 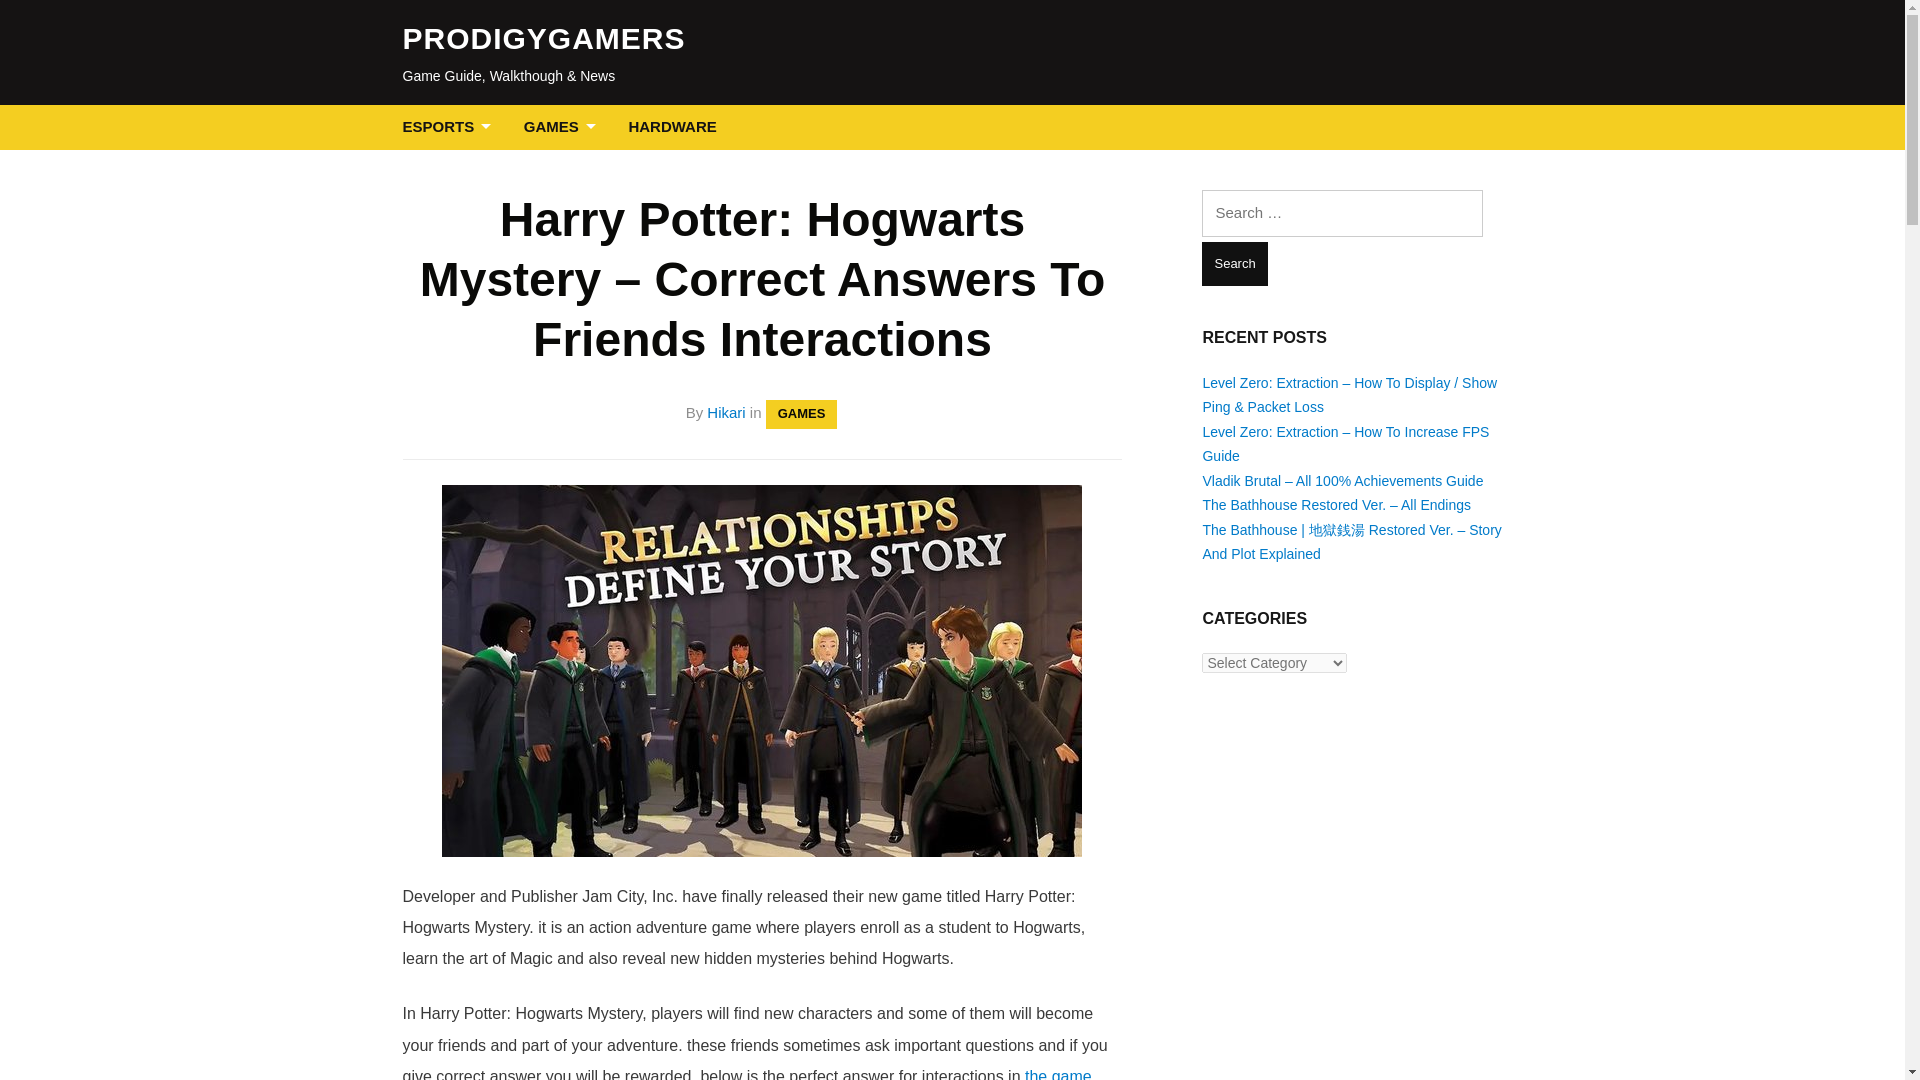 What do you see at coordinates (802, 414) in the screenshot?
I see `GAMES` at bounding box center [802, 414].